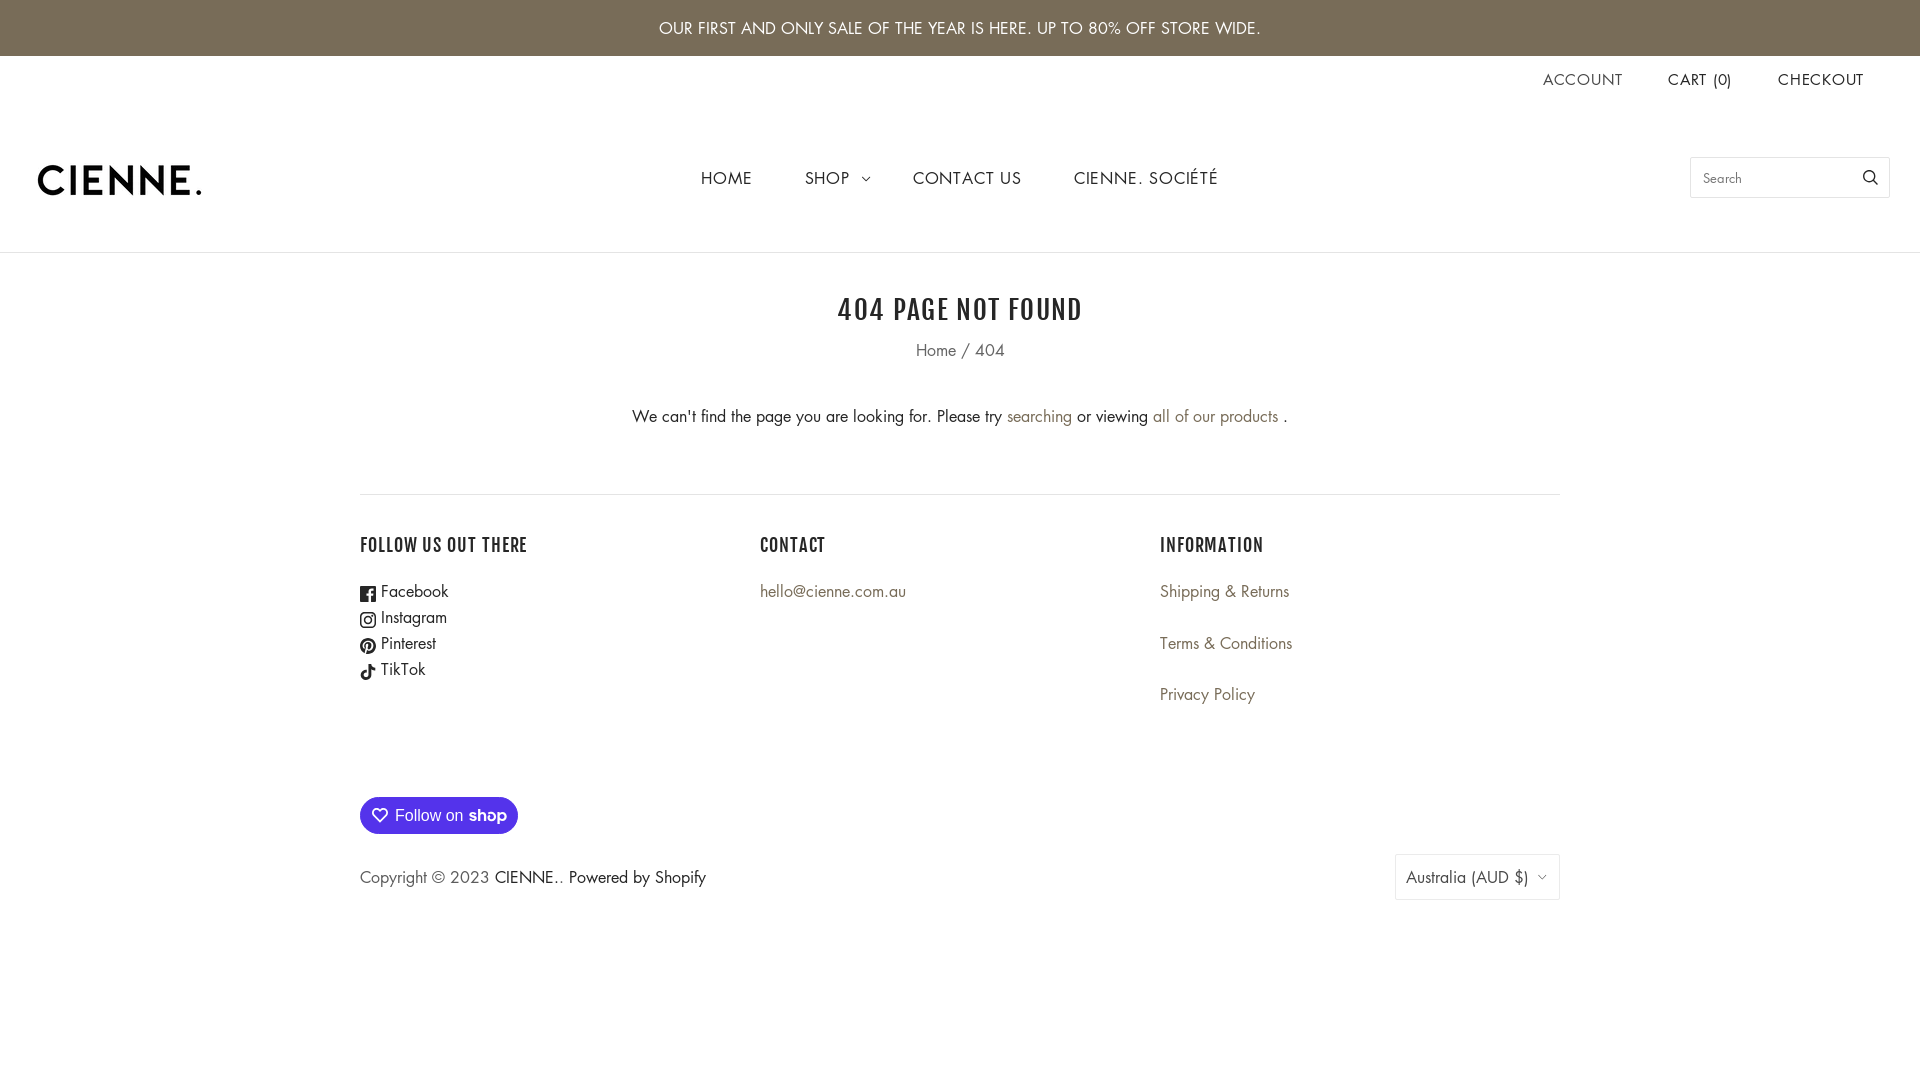 The width and height of the screenshot is (1920, 1080). Describe the element at coordinates (398, 643) in the screenshot. I see `Pinterest` at that location.